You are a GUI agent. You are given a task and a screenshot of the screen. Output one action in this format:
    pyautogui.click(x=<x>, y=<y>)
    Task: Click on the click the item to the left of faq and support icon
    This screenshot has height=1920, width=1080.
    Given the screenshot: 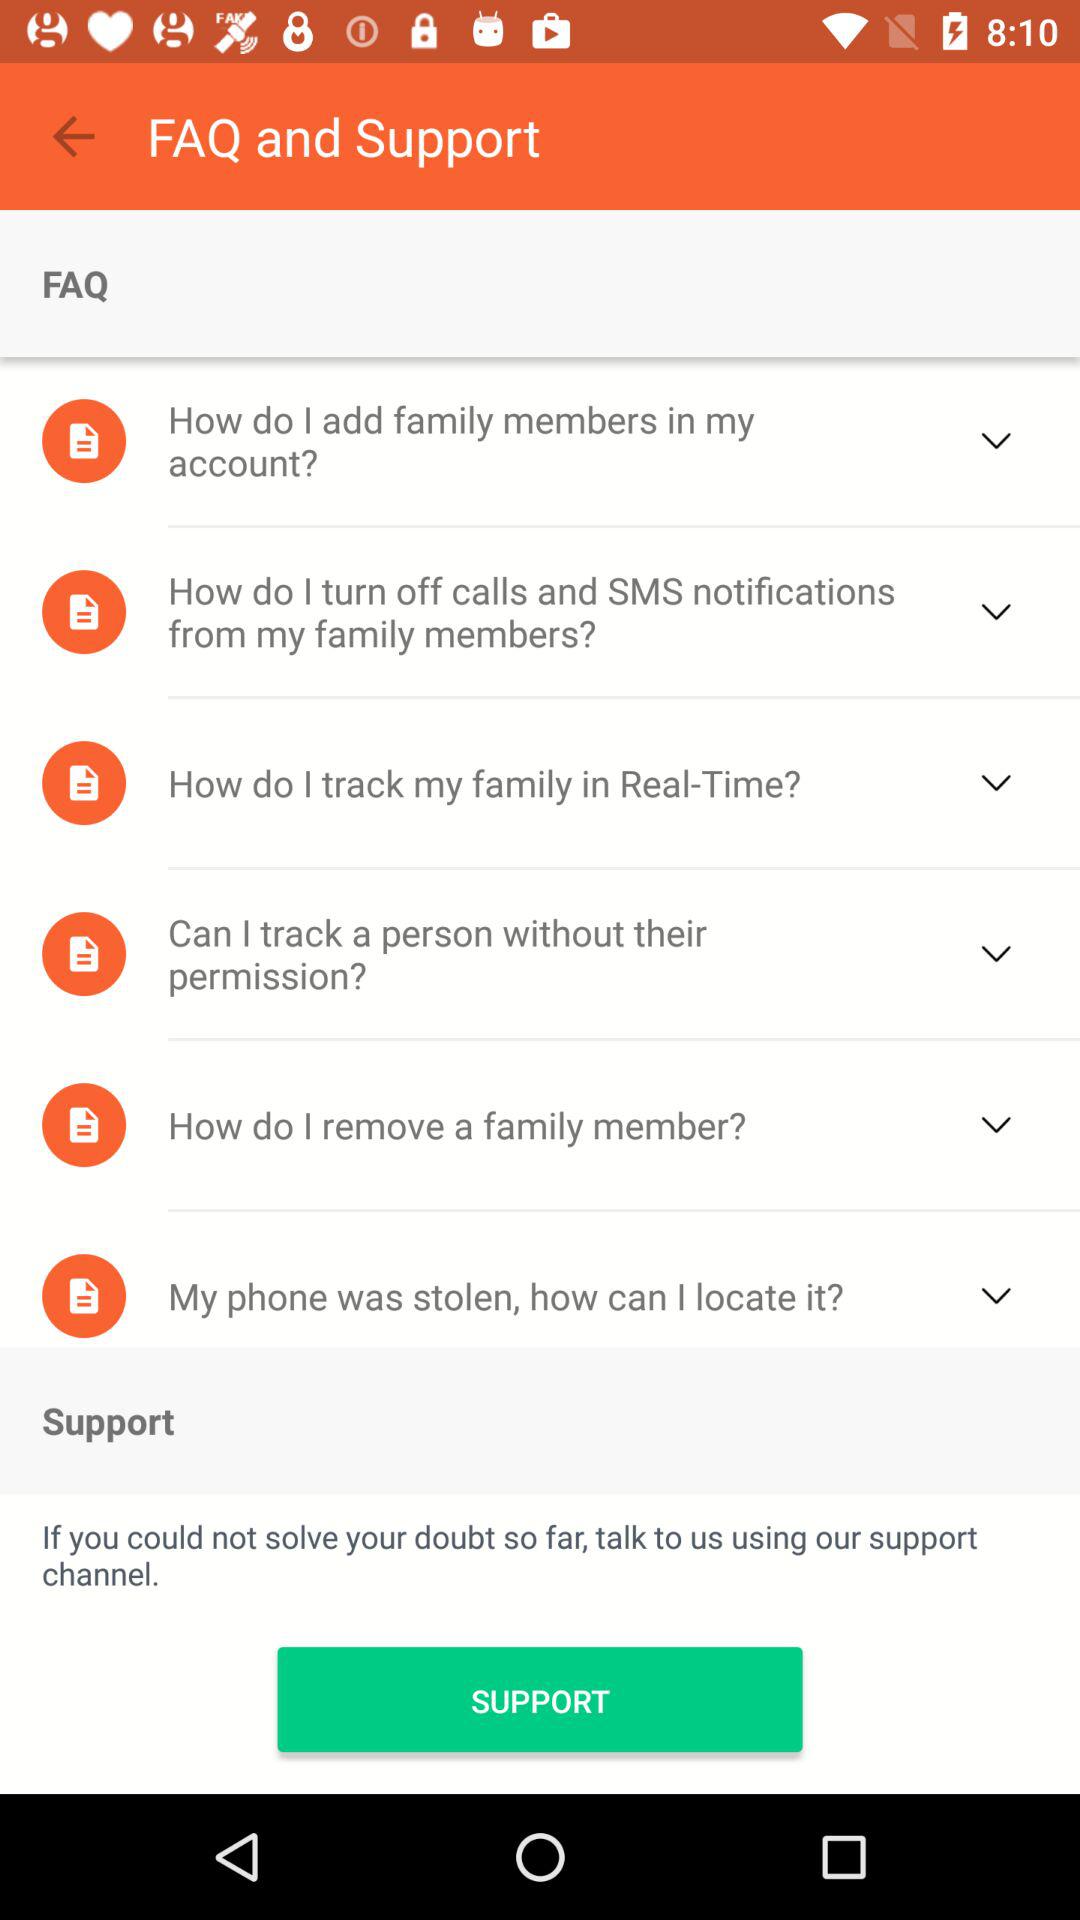 What is the action you would take?
    pyautogui.click(x=73, y=136)
    